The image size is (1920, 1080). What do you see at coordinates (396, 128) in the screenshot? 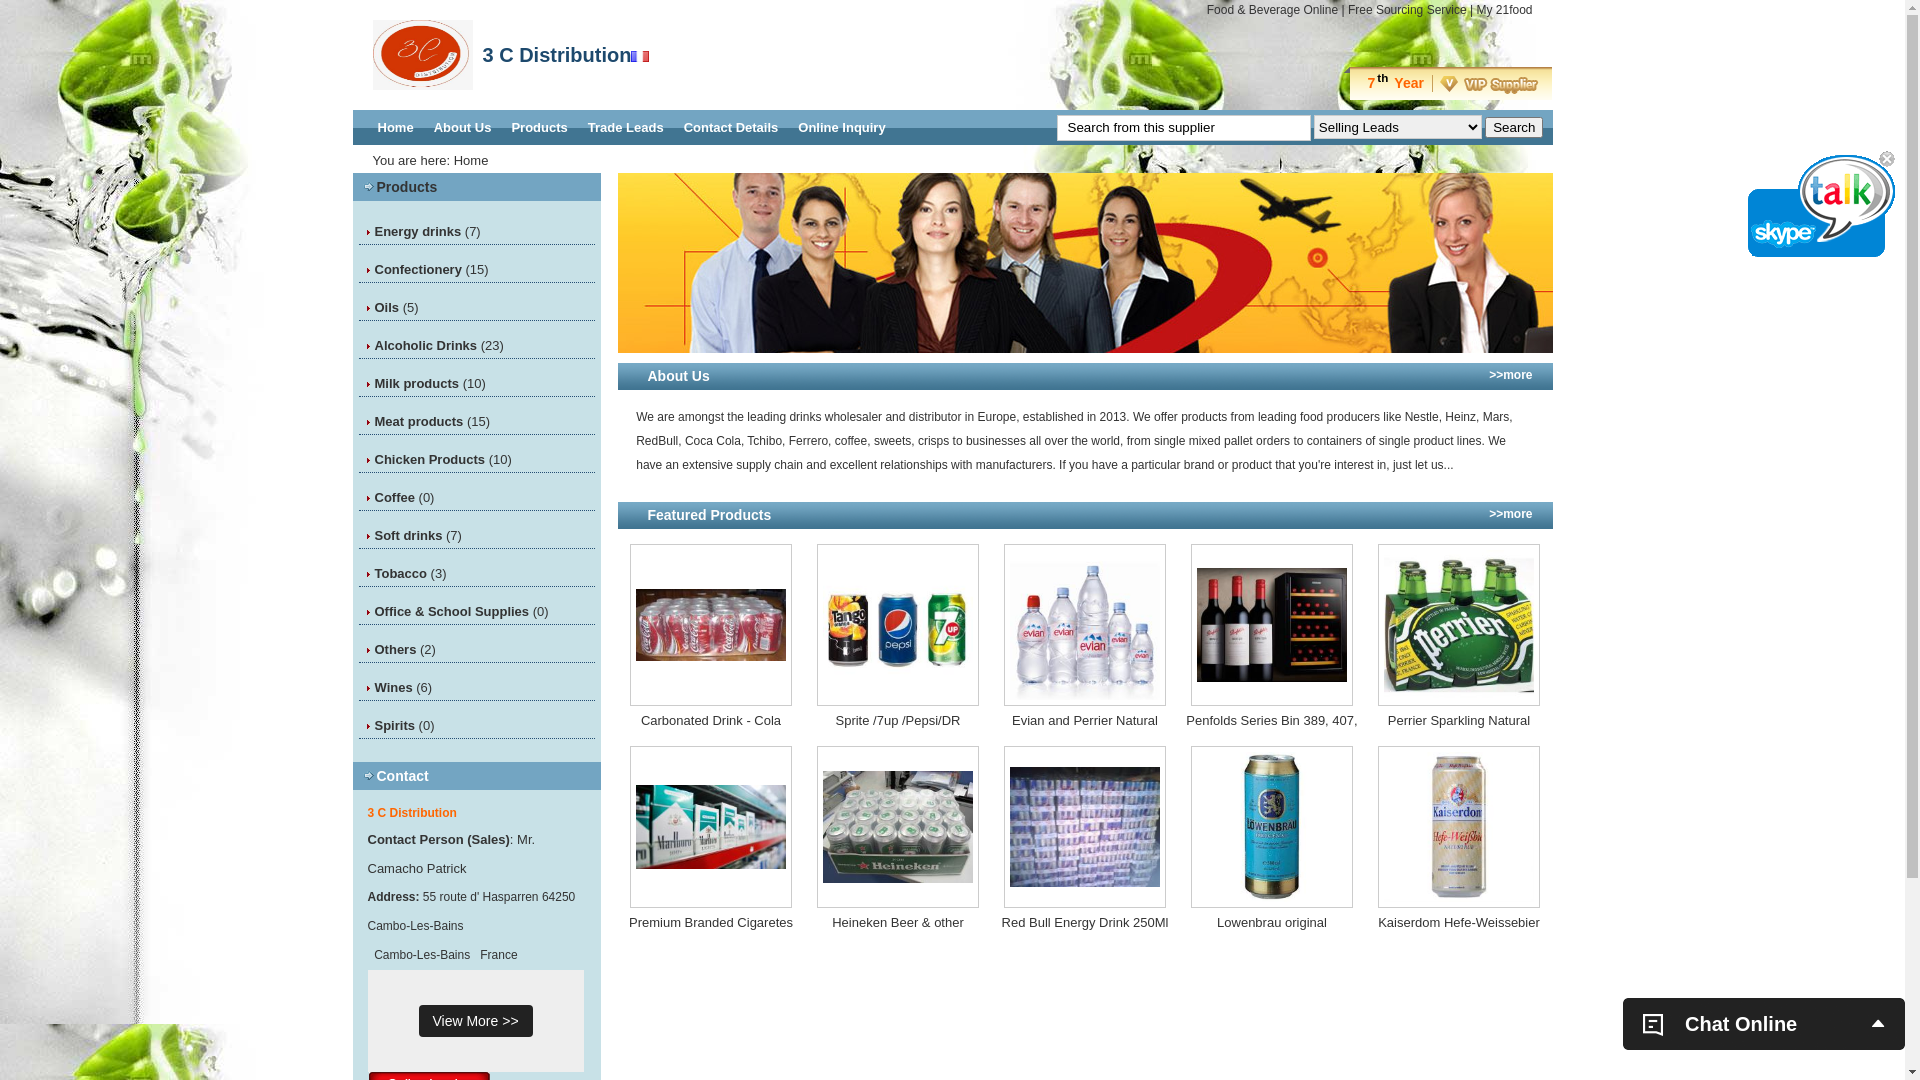
I see `Home` at bounding box center [396, 128].